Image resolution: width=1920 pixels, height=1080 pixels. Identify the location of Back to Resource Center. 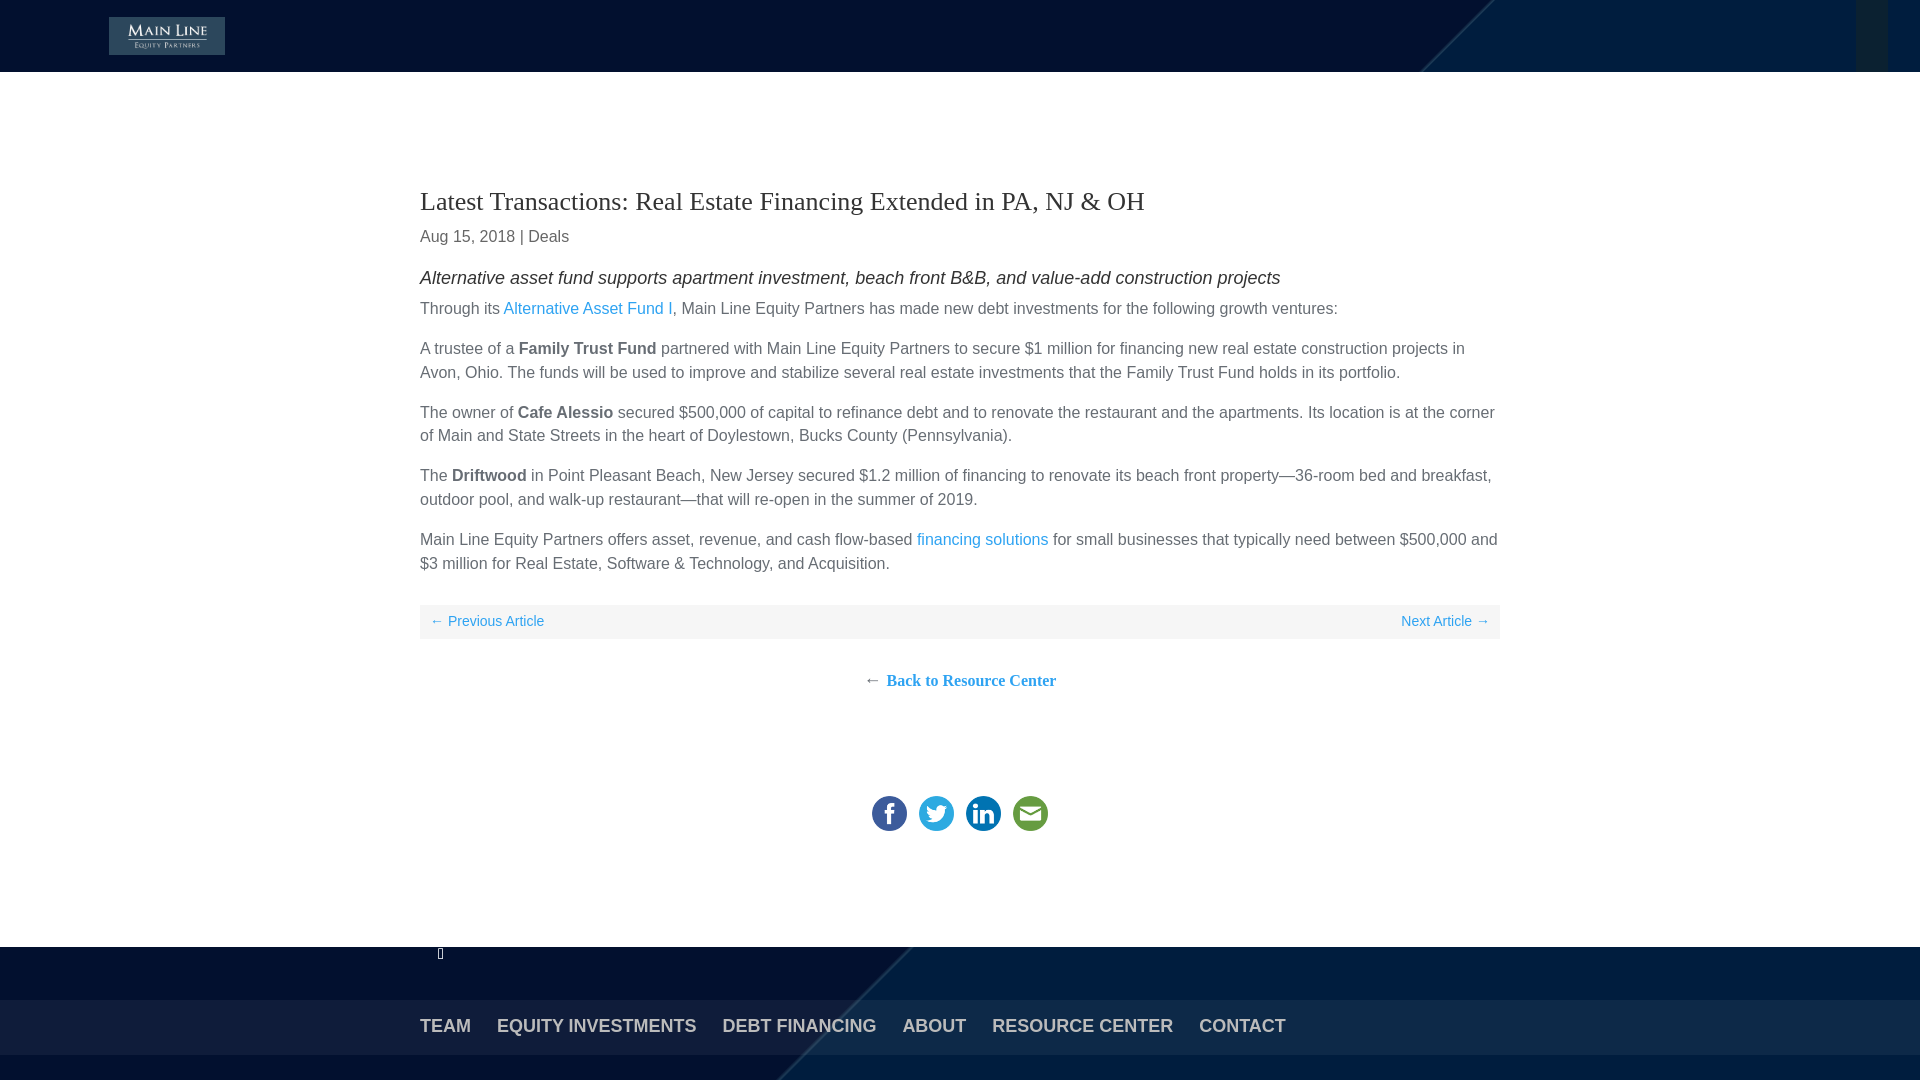
(972, 680).